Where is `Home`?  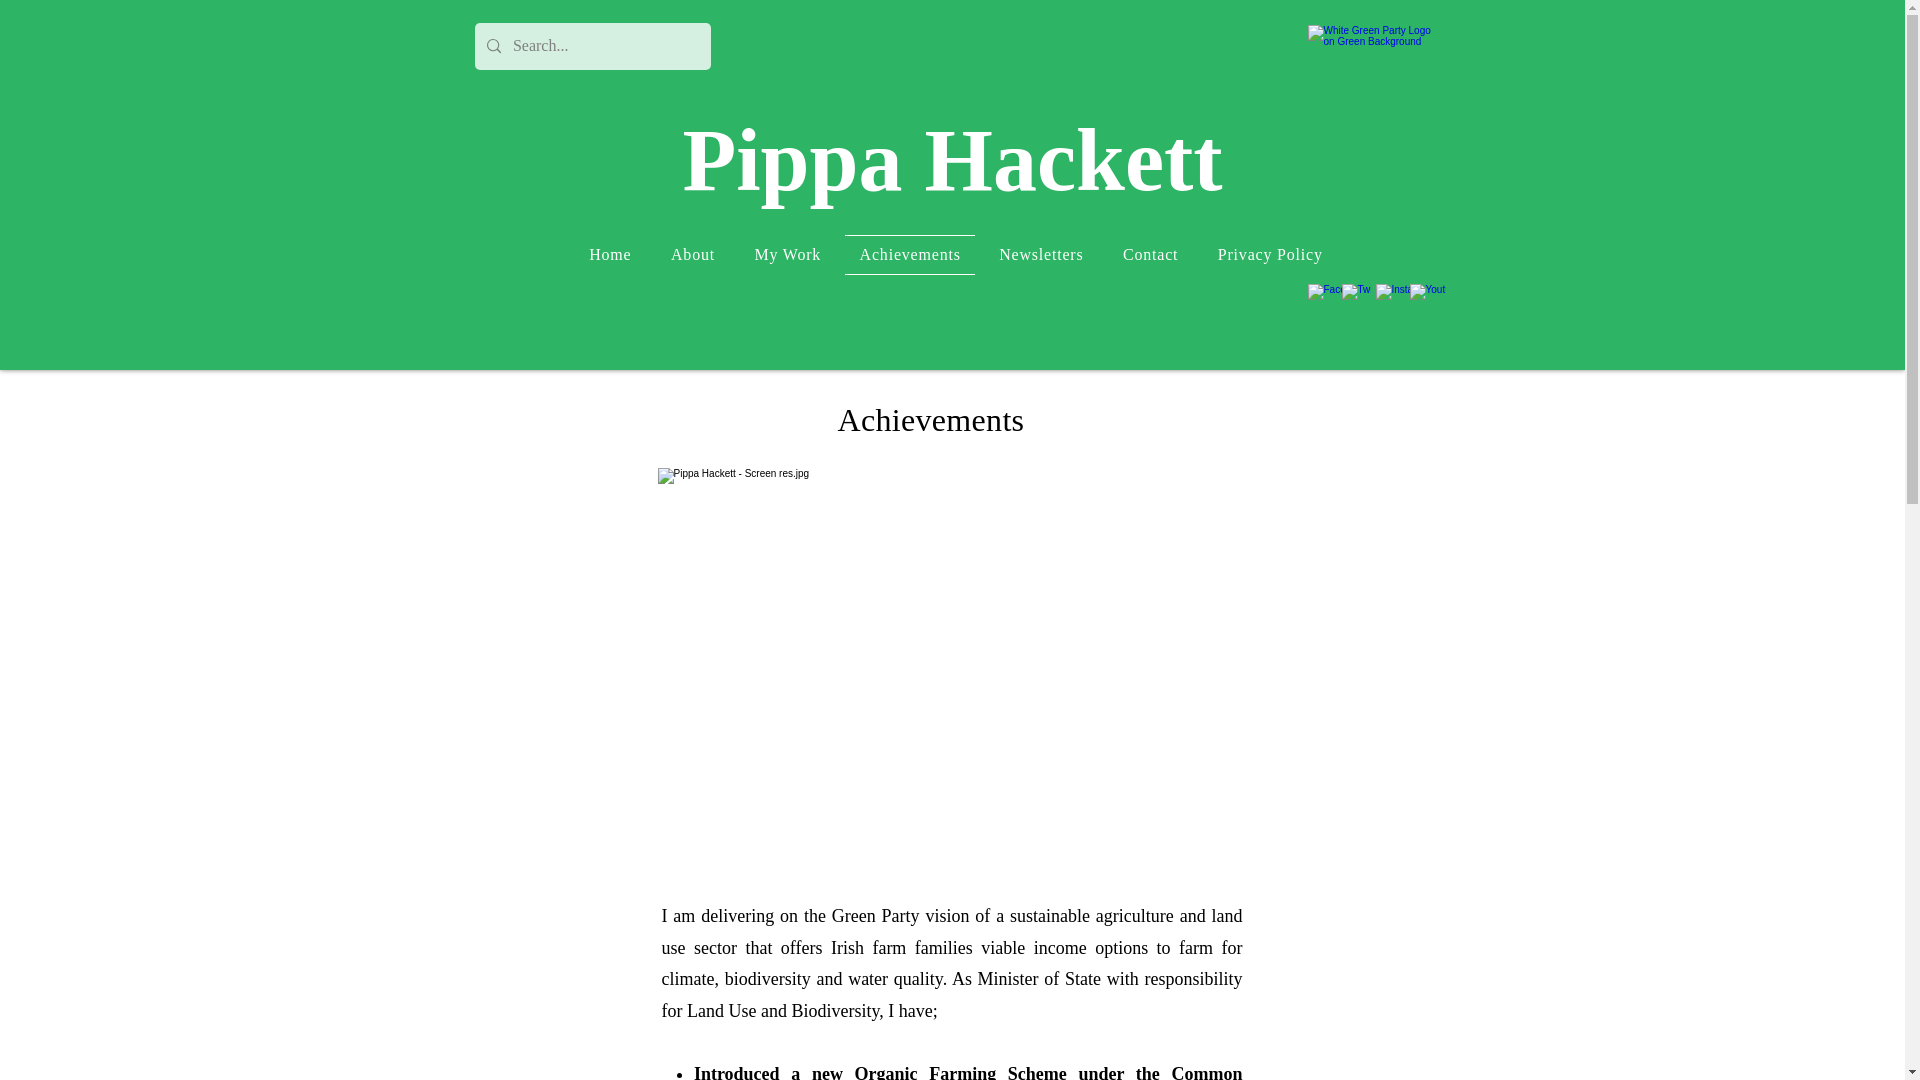
Home is located at coordinates (611, 255).